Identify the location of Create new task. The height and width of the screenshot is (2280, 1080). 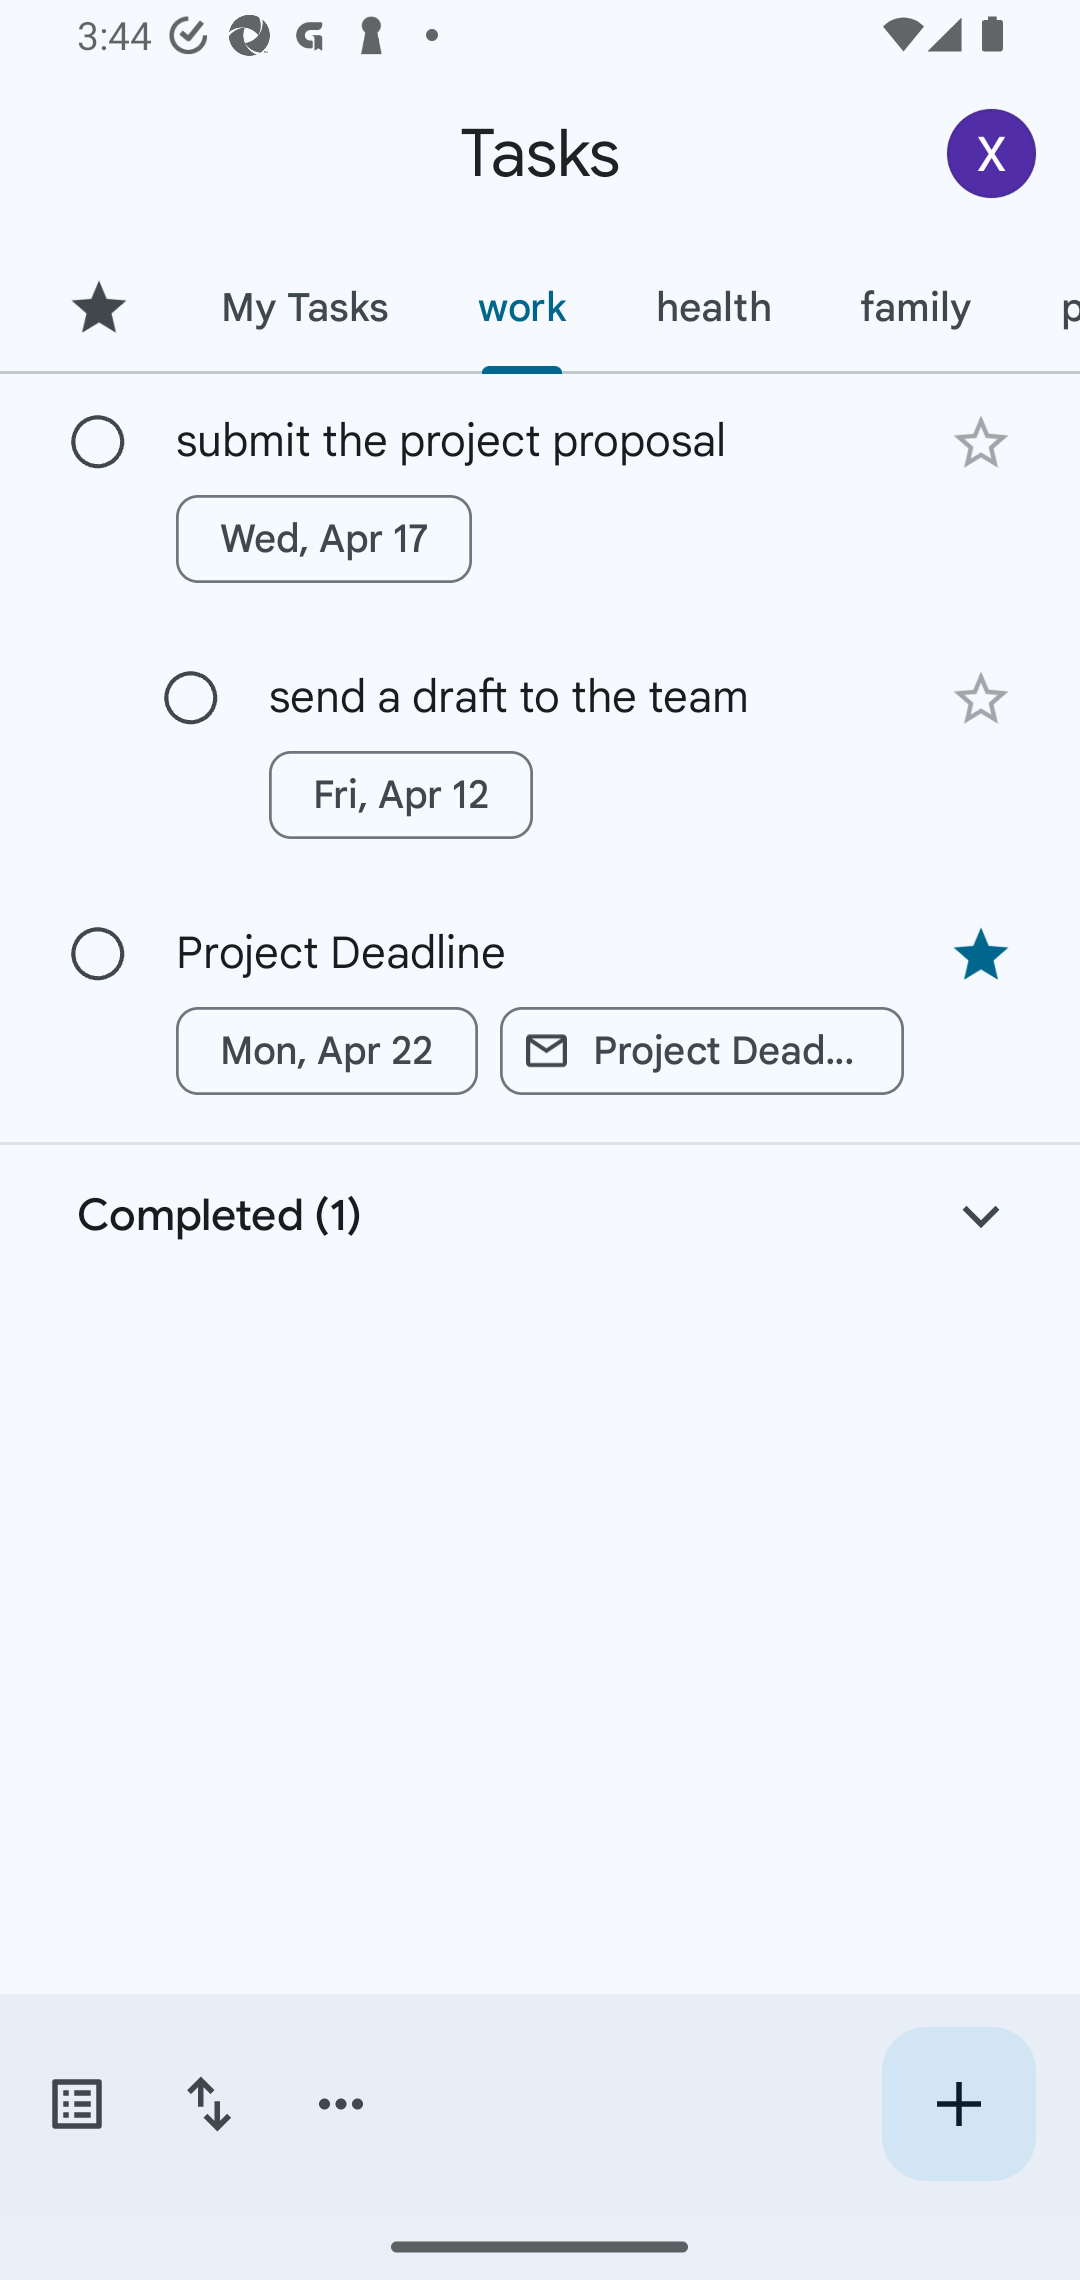
(958, 2104).